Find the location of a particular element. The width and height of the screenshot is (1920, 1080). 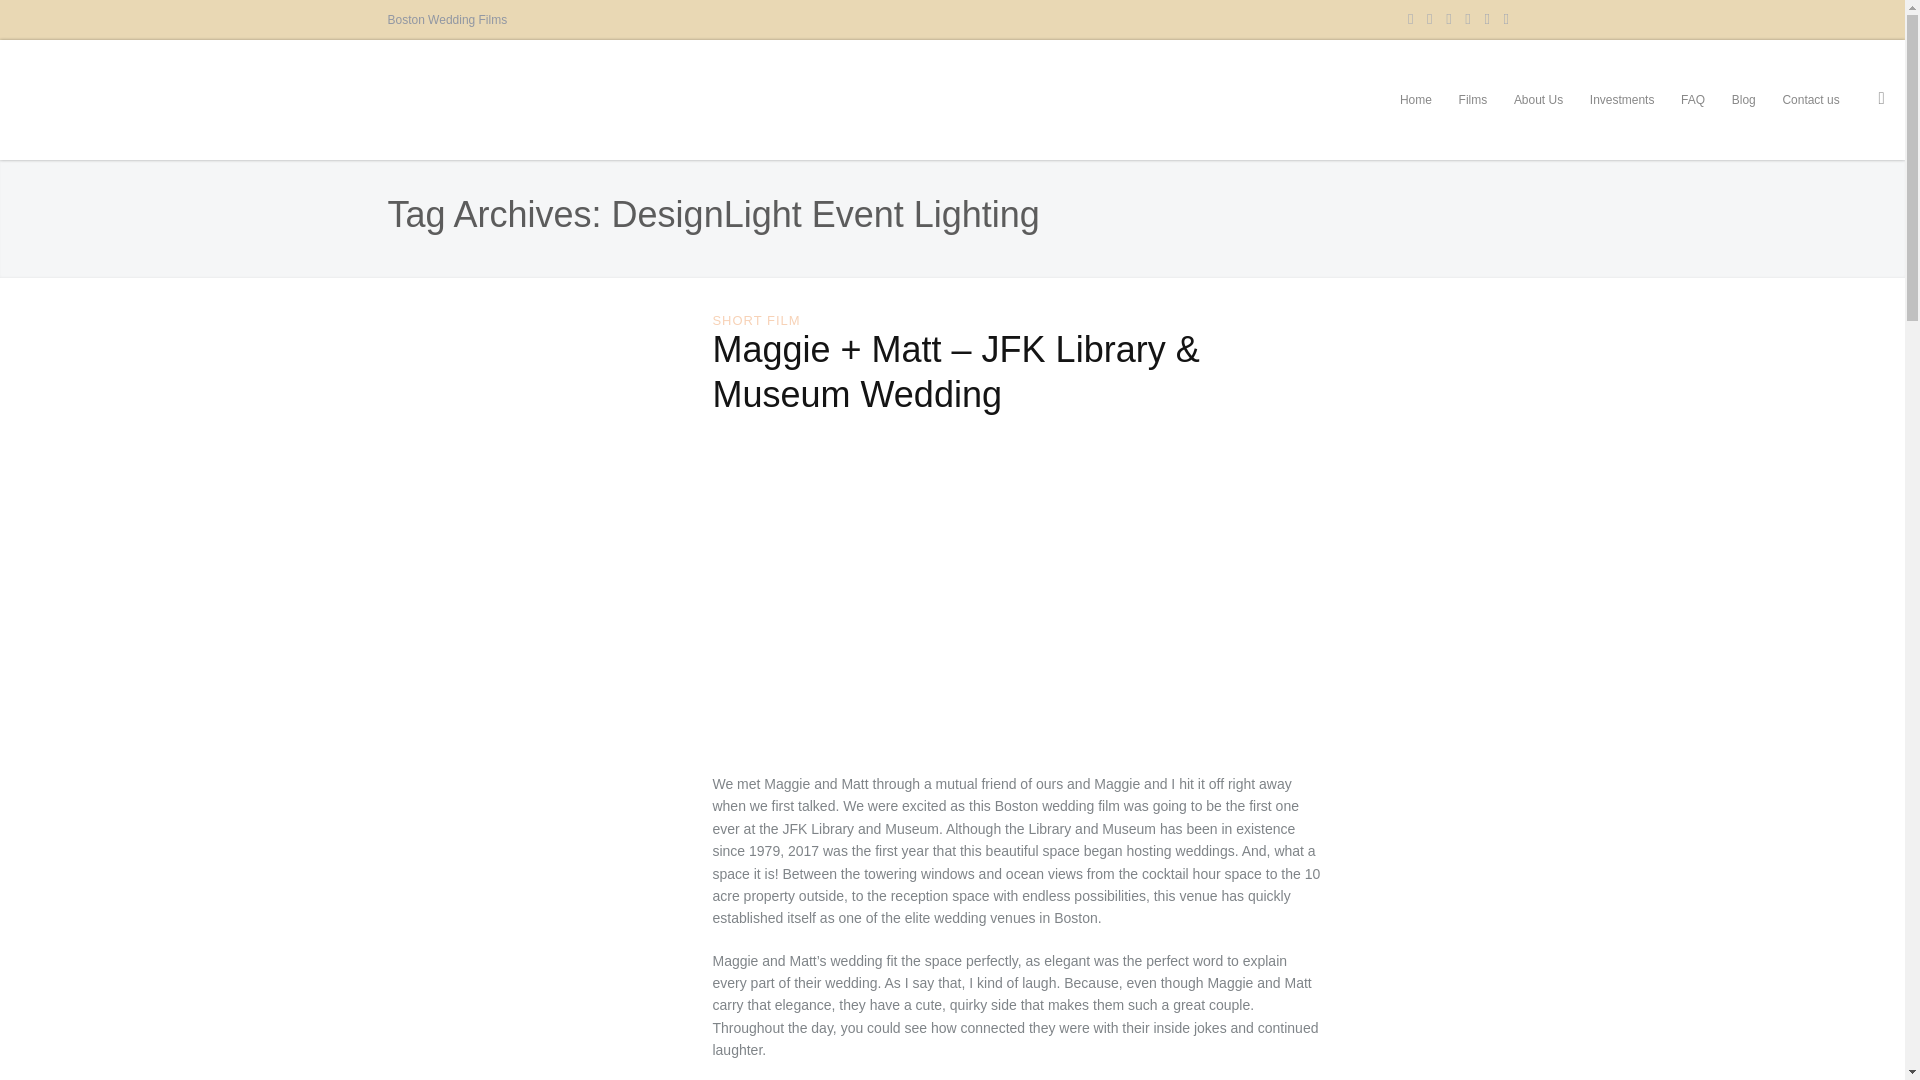

FAQ is located at coordinates (1693, 99).